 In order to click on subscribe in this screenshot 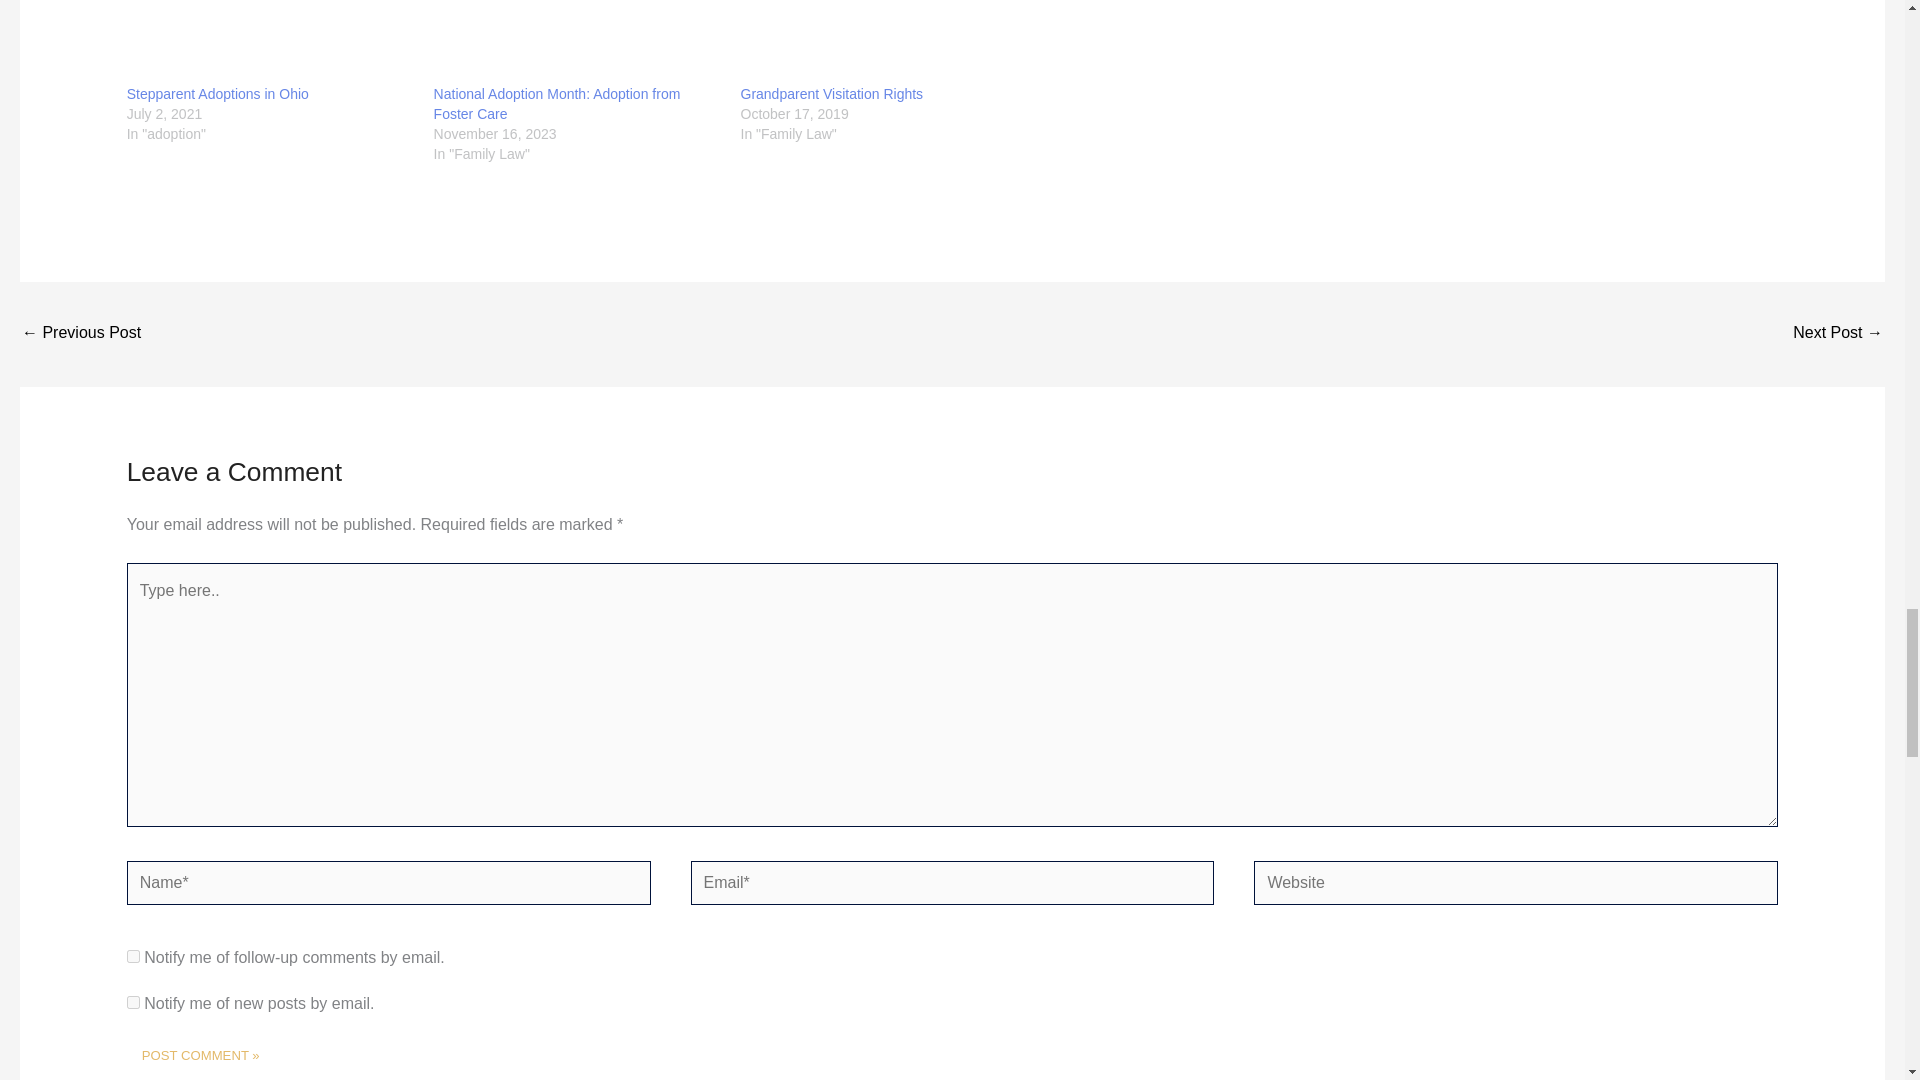, I will do `click(133, 1002)`.